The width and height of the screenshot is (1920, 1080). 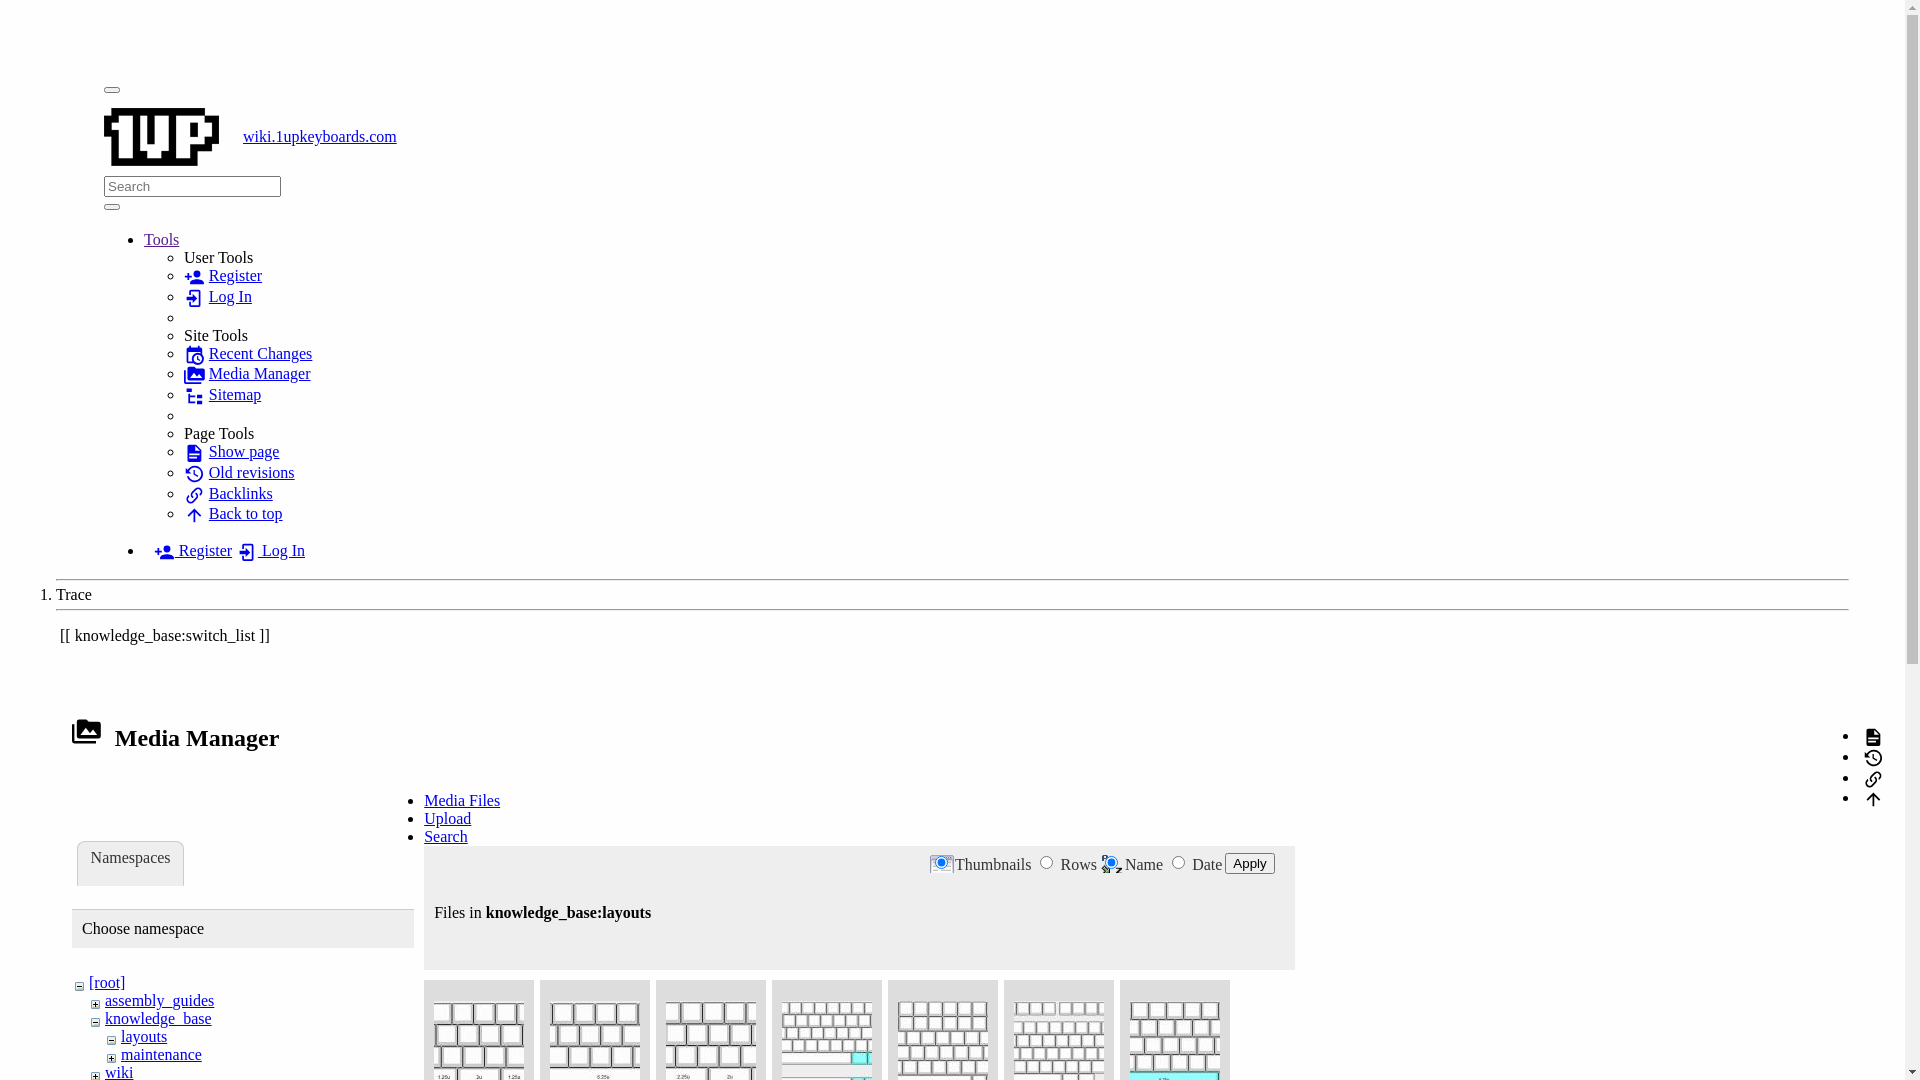 I want to click on Register, so click(x=223, y=276).